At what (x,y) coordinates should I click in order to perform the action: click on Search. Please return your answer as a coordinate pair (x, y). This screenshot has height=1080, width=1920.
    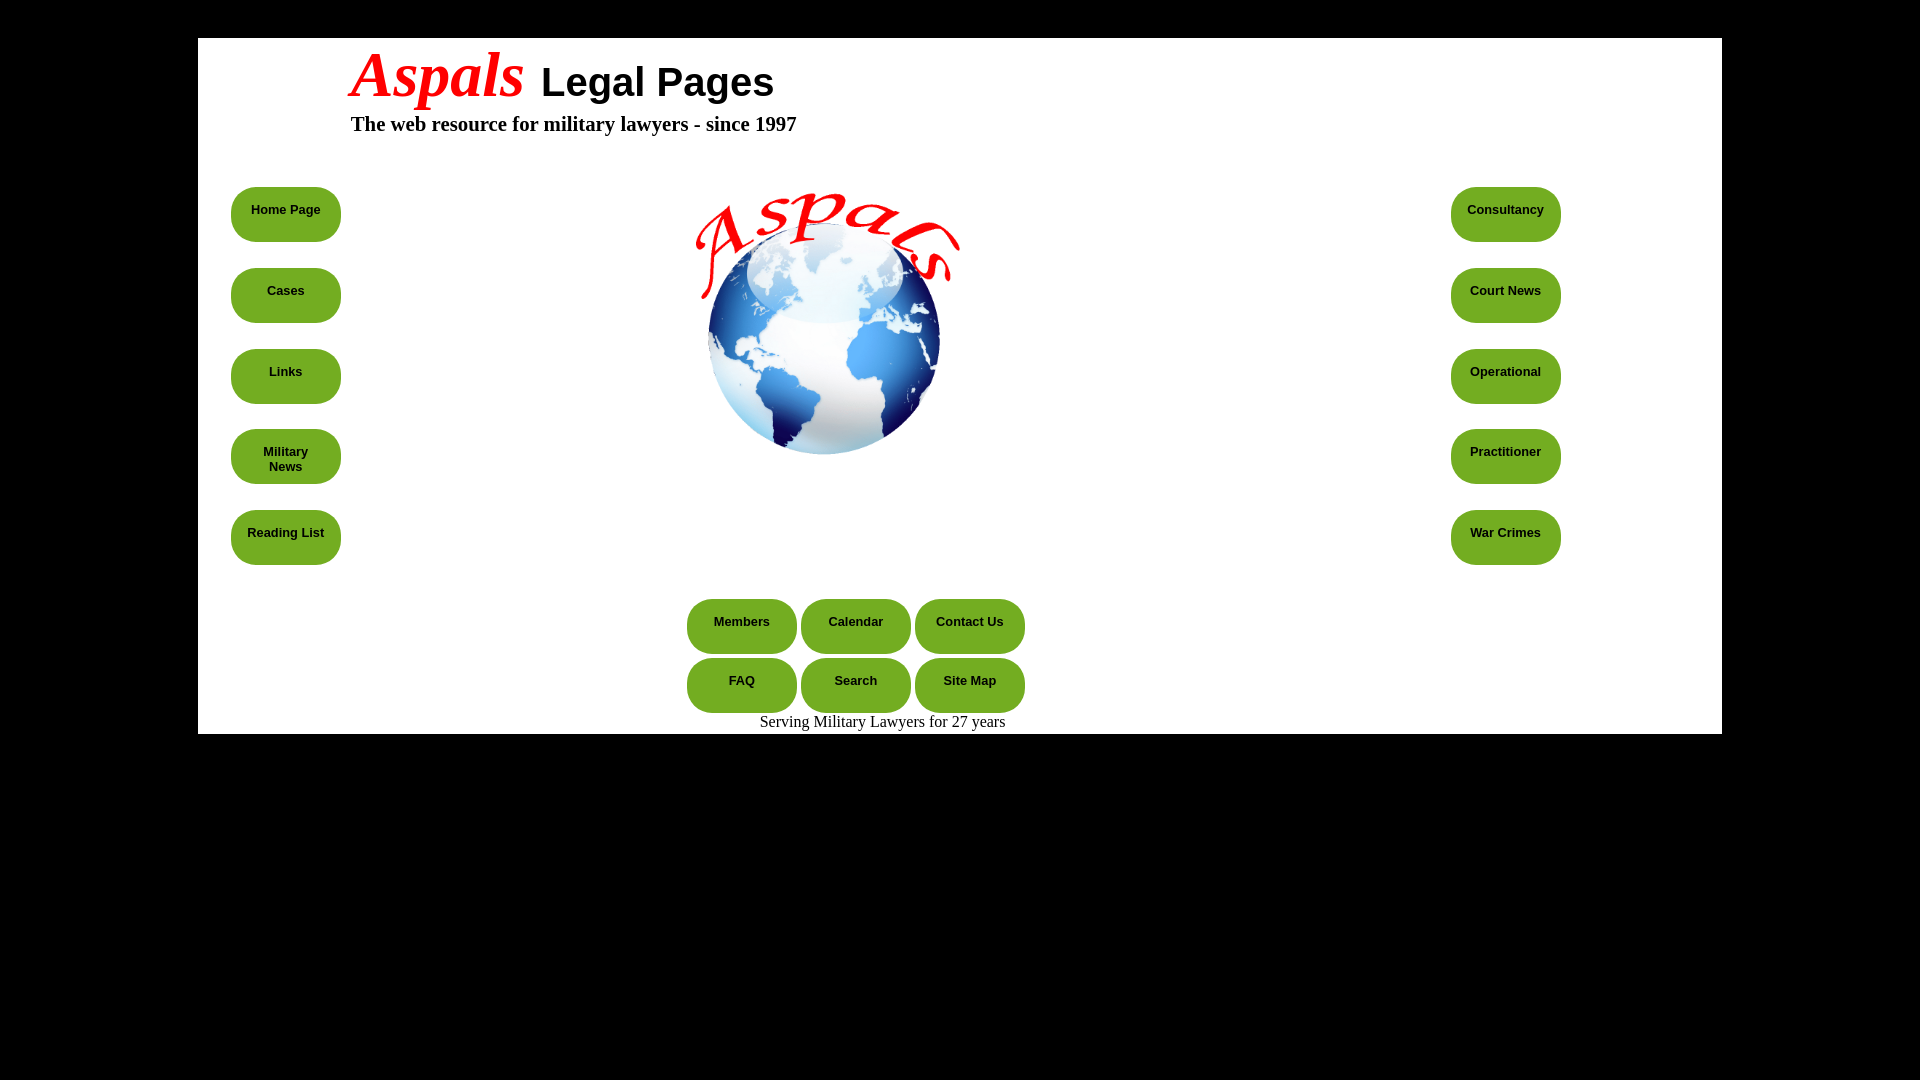
    Looking at the image, I should click on (856, 680).